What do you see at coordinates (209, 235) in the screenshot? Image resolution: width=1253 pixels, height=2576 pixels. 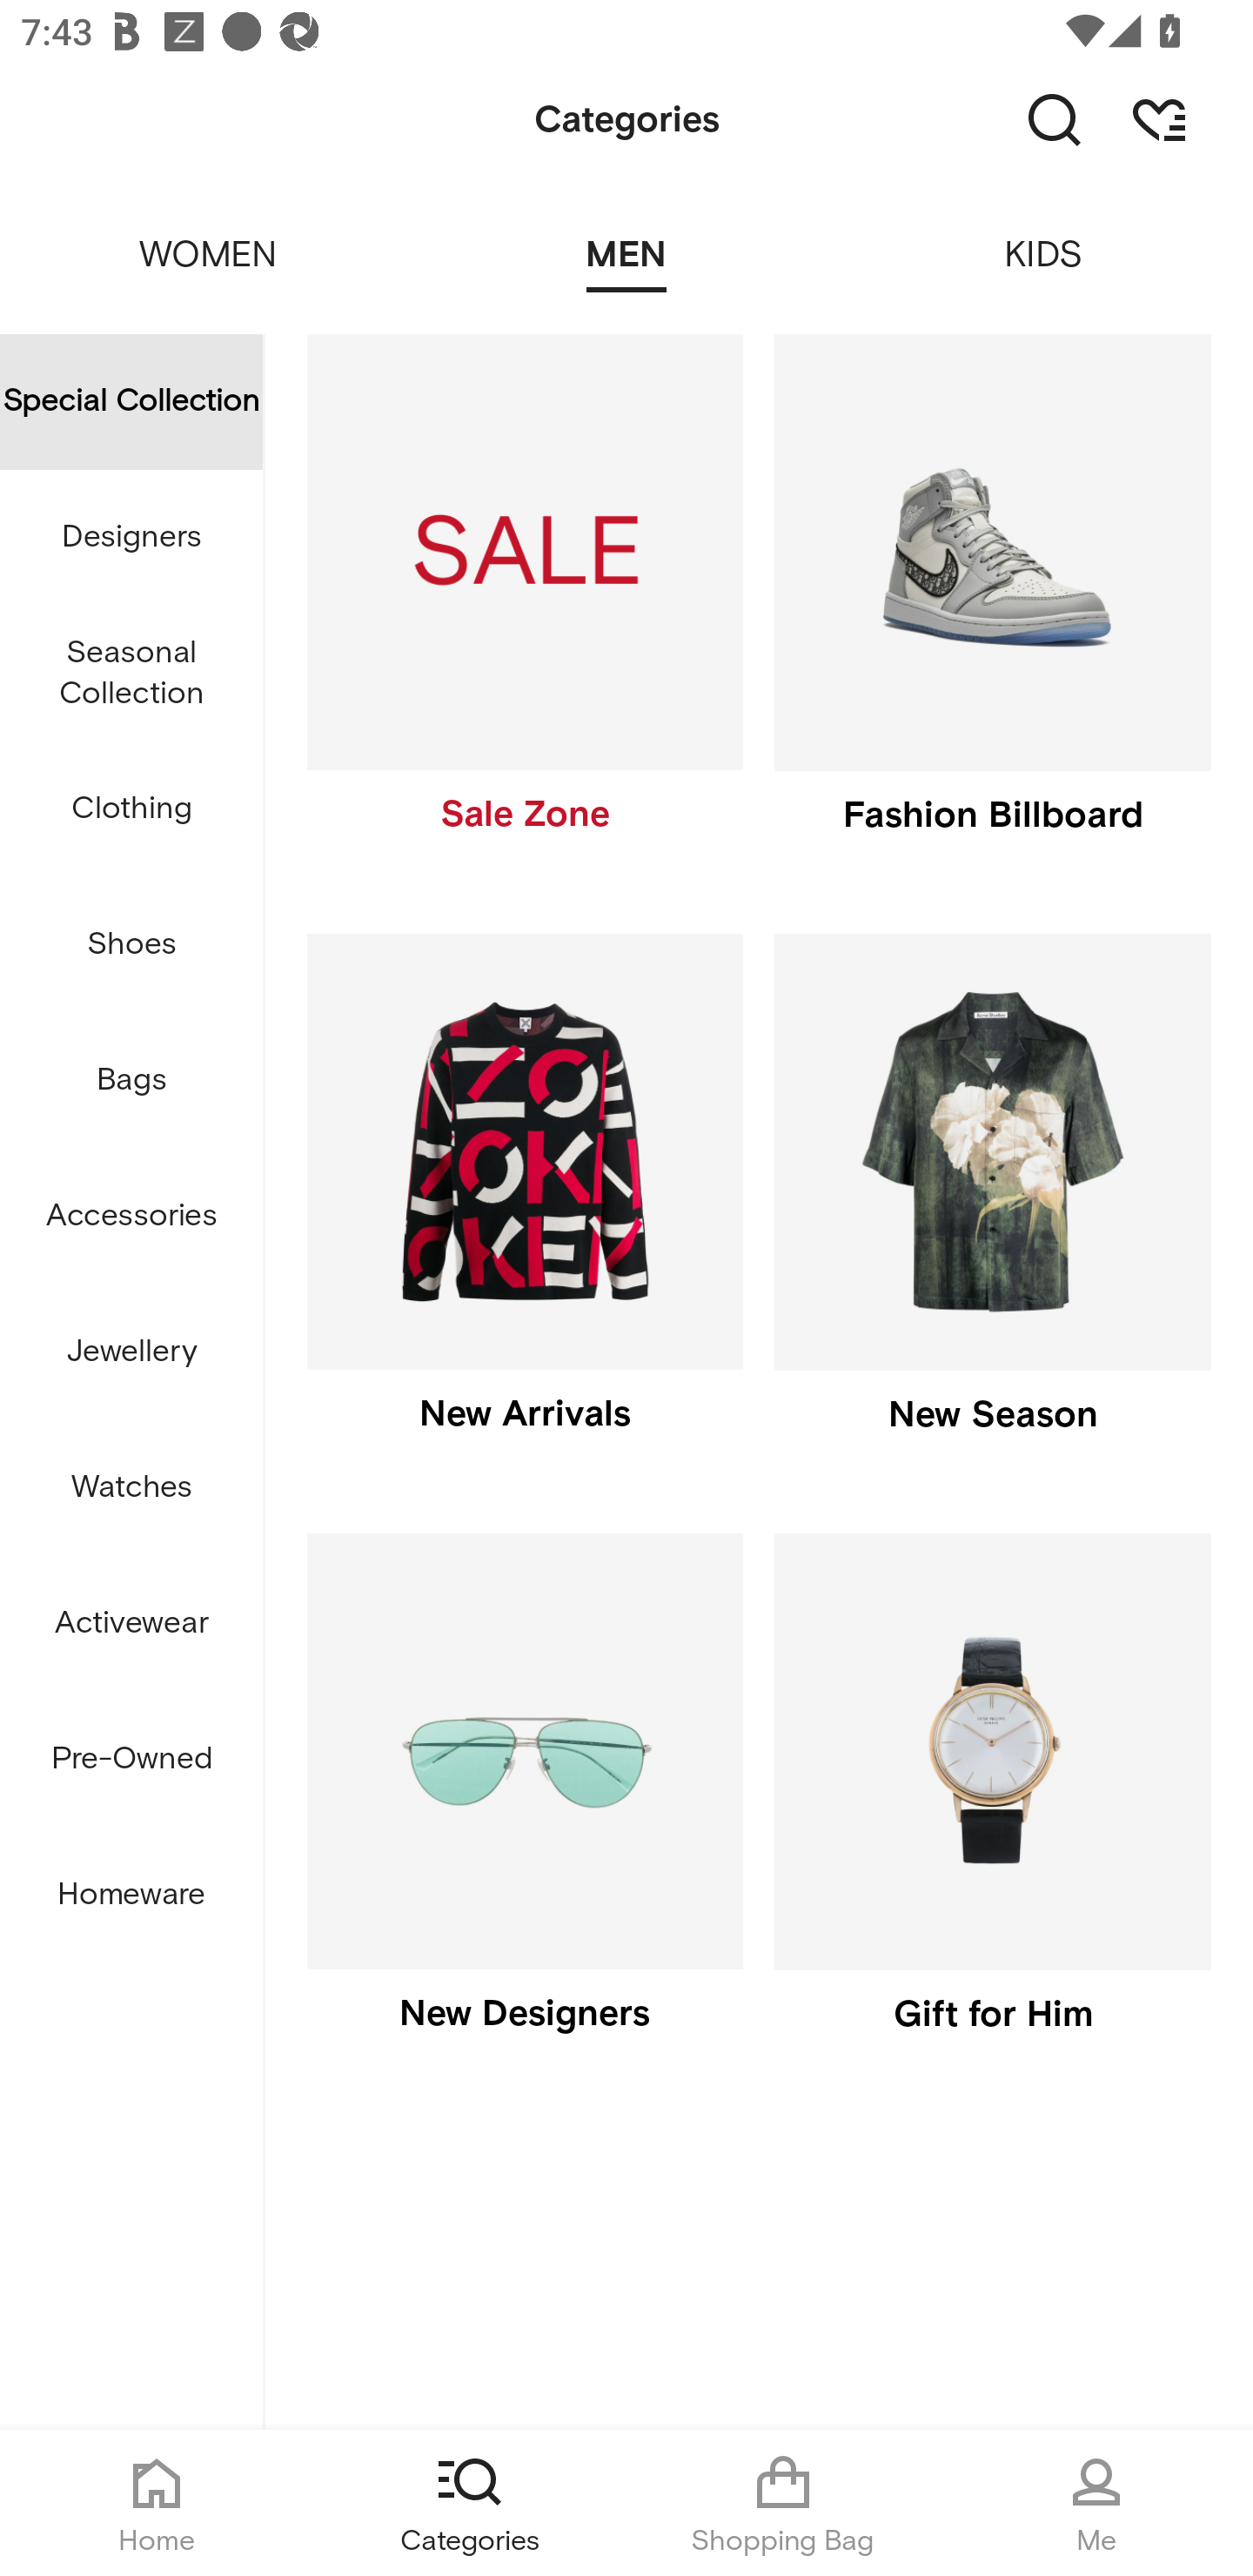 I see `WOMEN` at bounding box center [209, 235].